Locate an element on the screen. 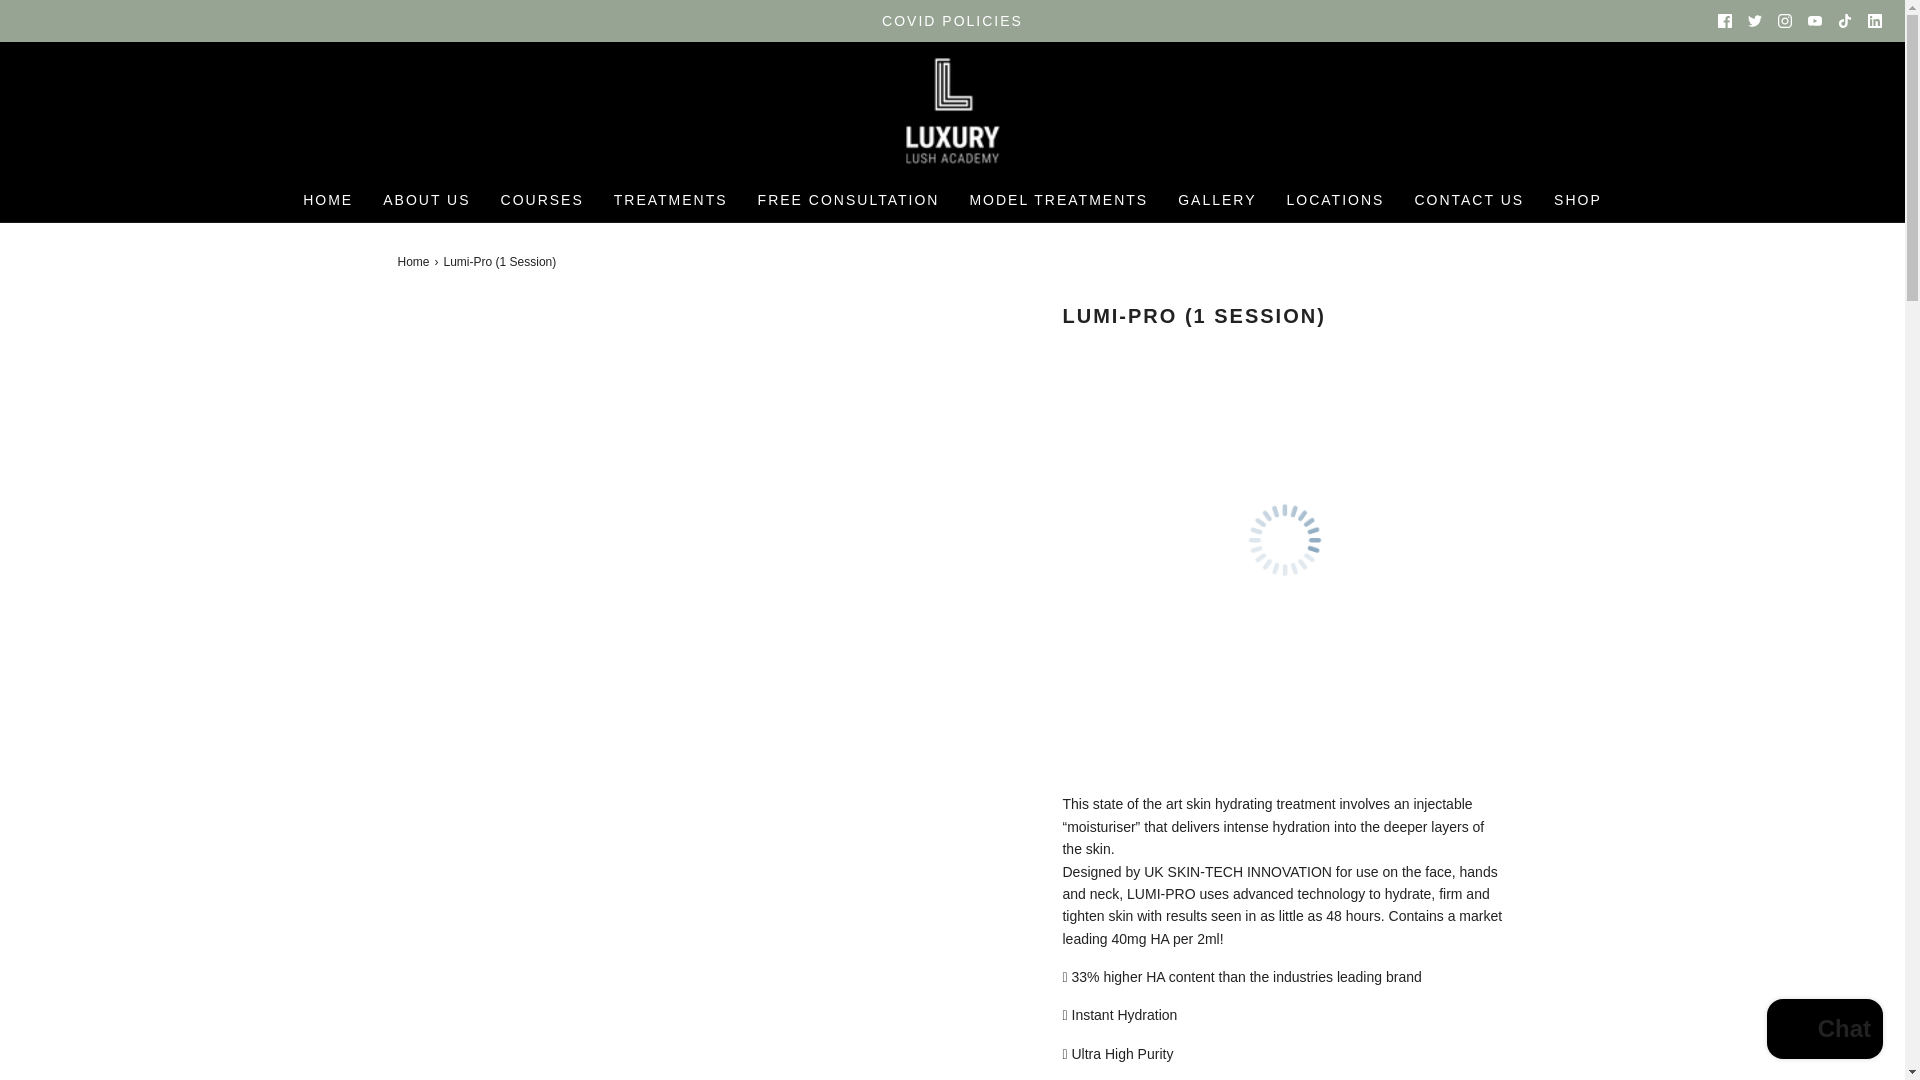  LINKEDIN ICON is located at coordinates (1874, 21).